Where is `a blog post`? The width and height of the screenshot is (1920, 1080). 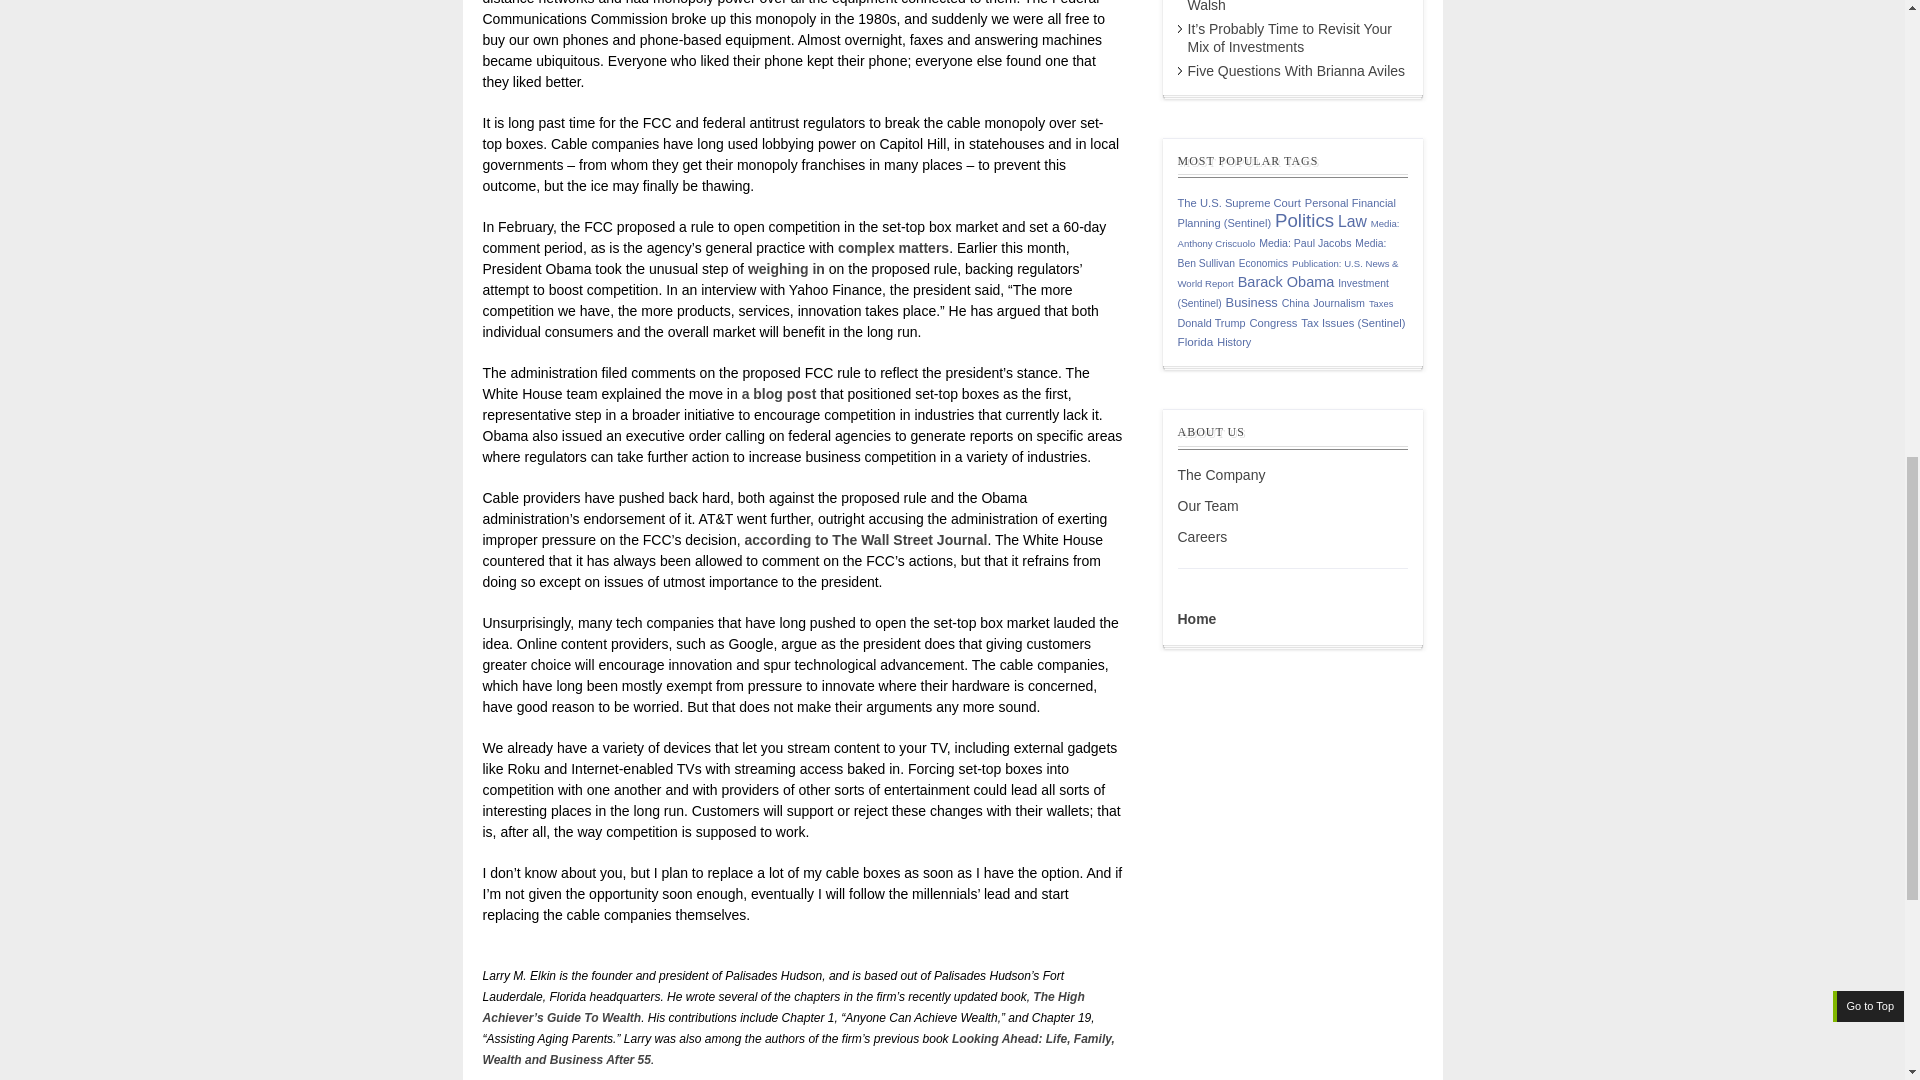
a blog post is located at coordinates (779, 393).